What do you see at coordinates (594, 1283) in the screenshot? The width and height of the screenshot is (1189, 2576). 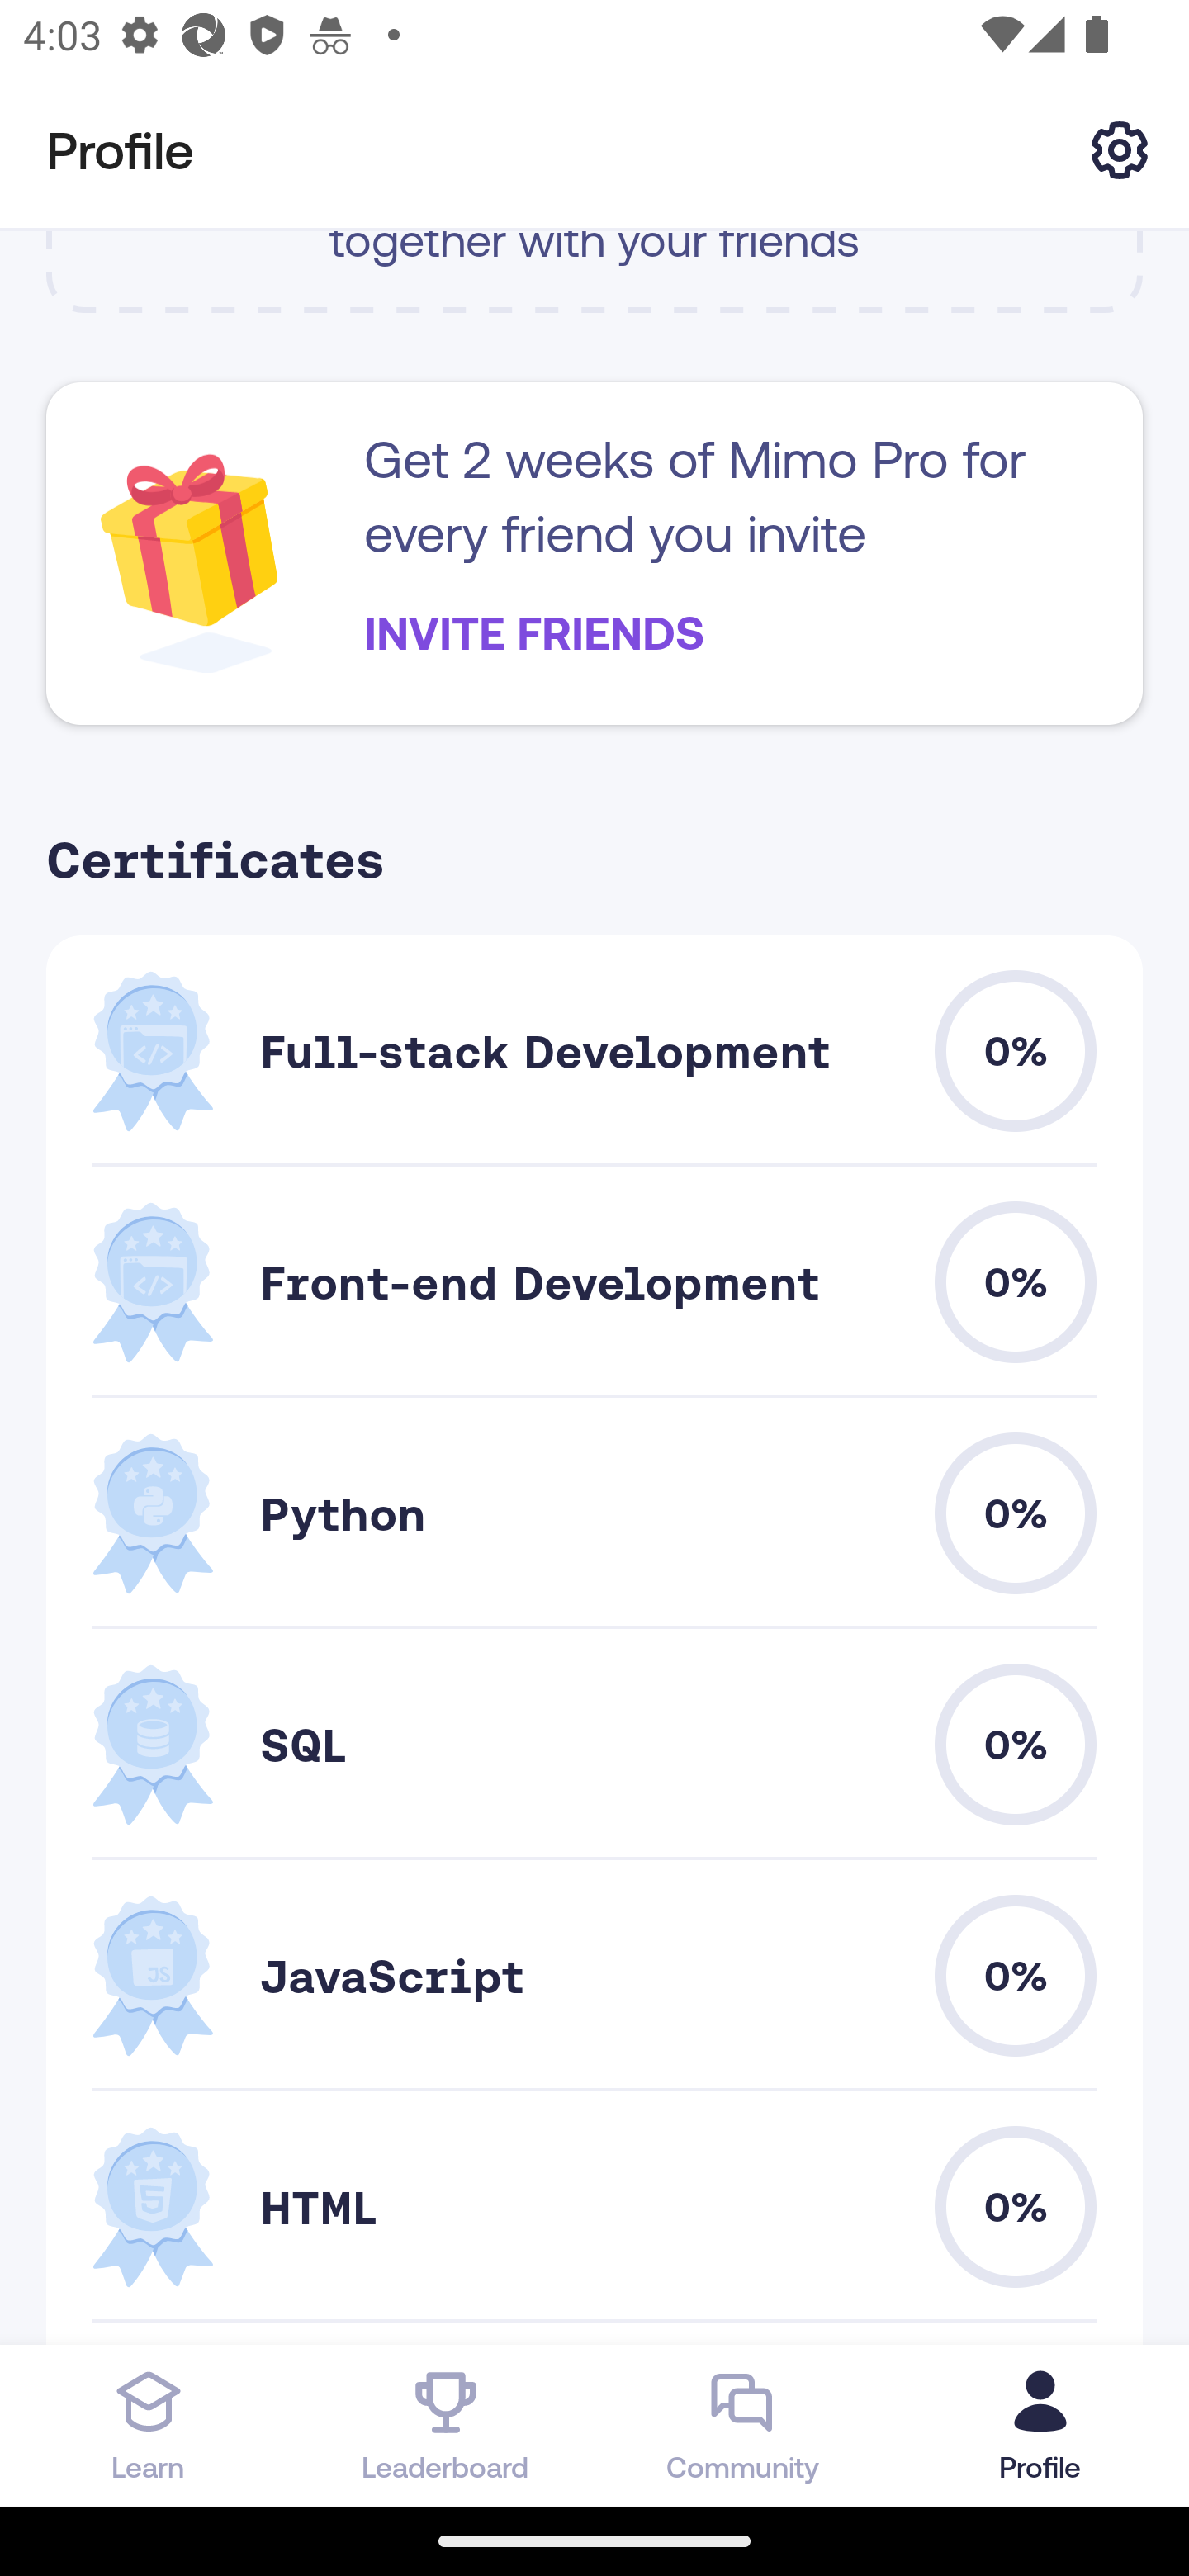 I see `Front-end Development 0.0 0%` at bounding box center [594, 1283].